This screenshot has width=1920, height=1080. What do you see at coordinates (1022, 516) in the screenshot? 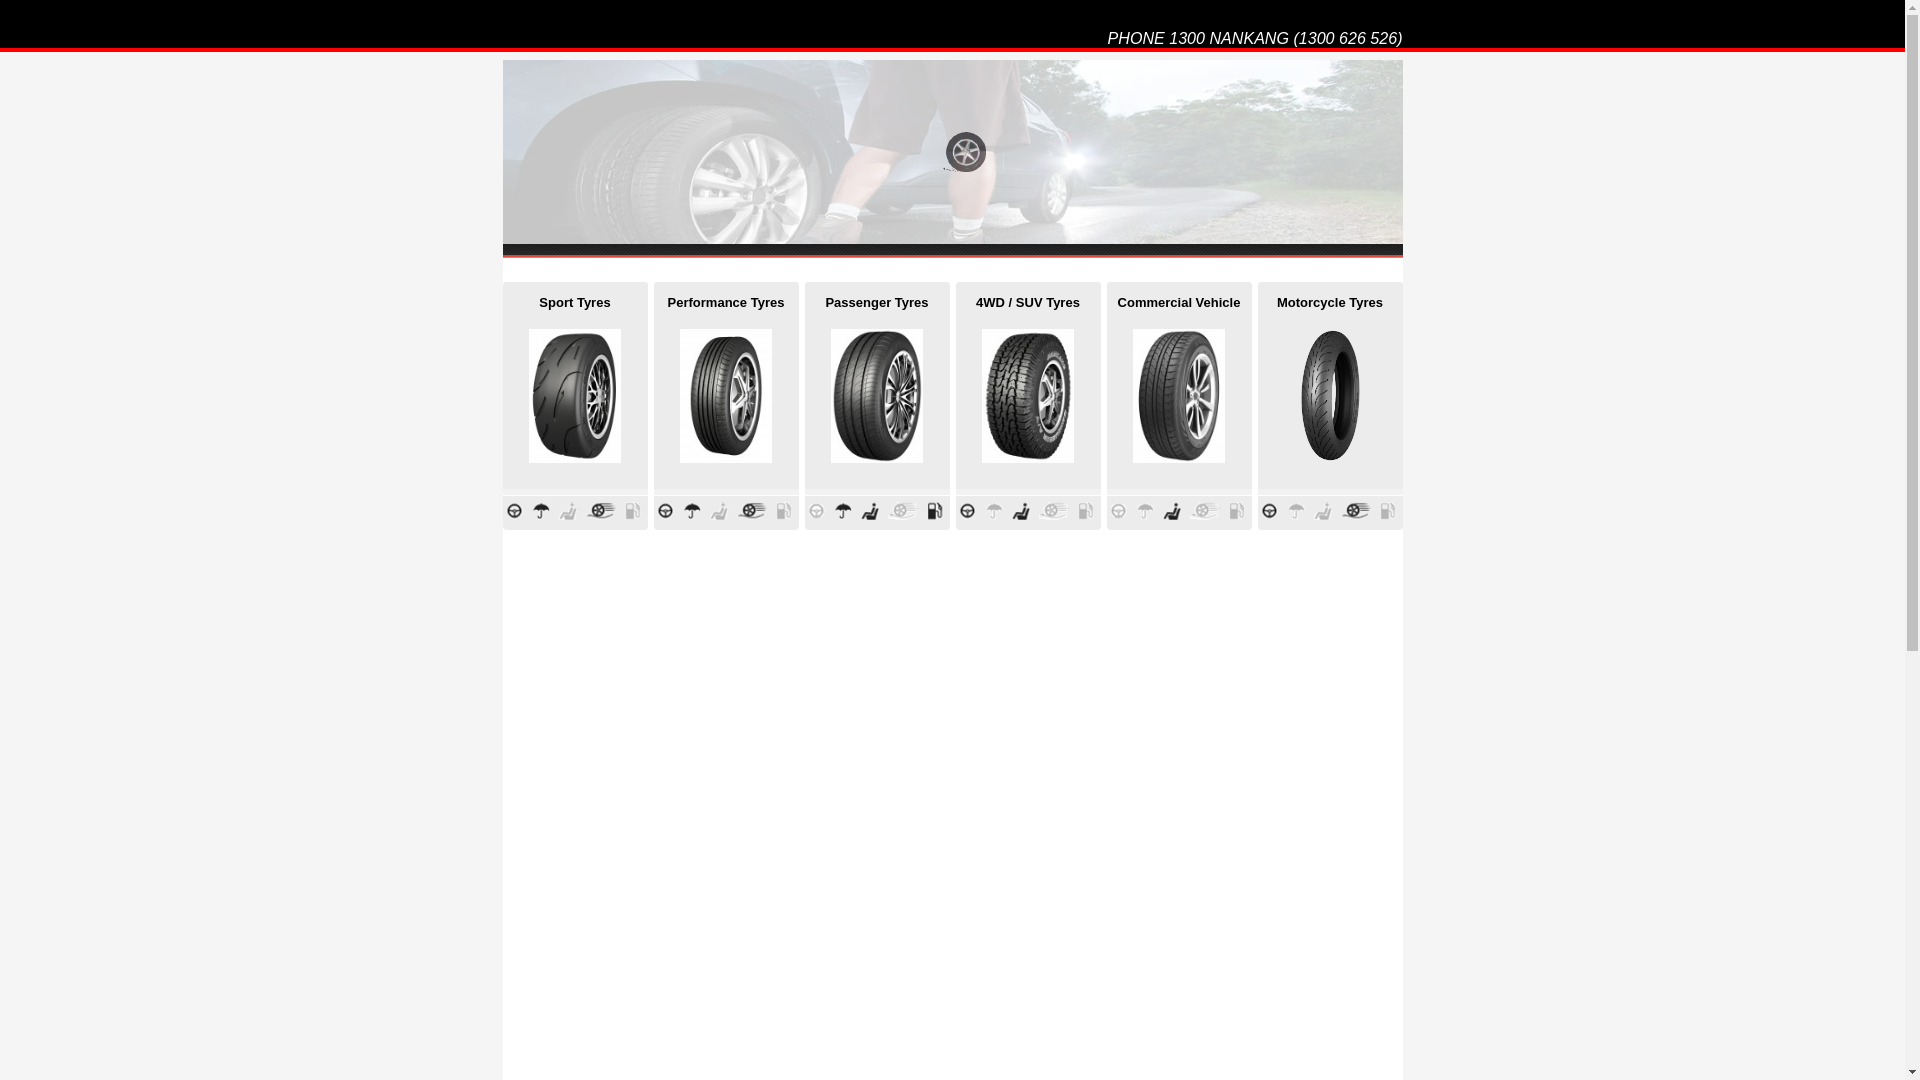
I see `Comfort` at bounding box center [1022, 516].